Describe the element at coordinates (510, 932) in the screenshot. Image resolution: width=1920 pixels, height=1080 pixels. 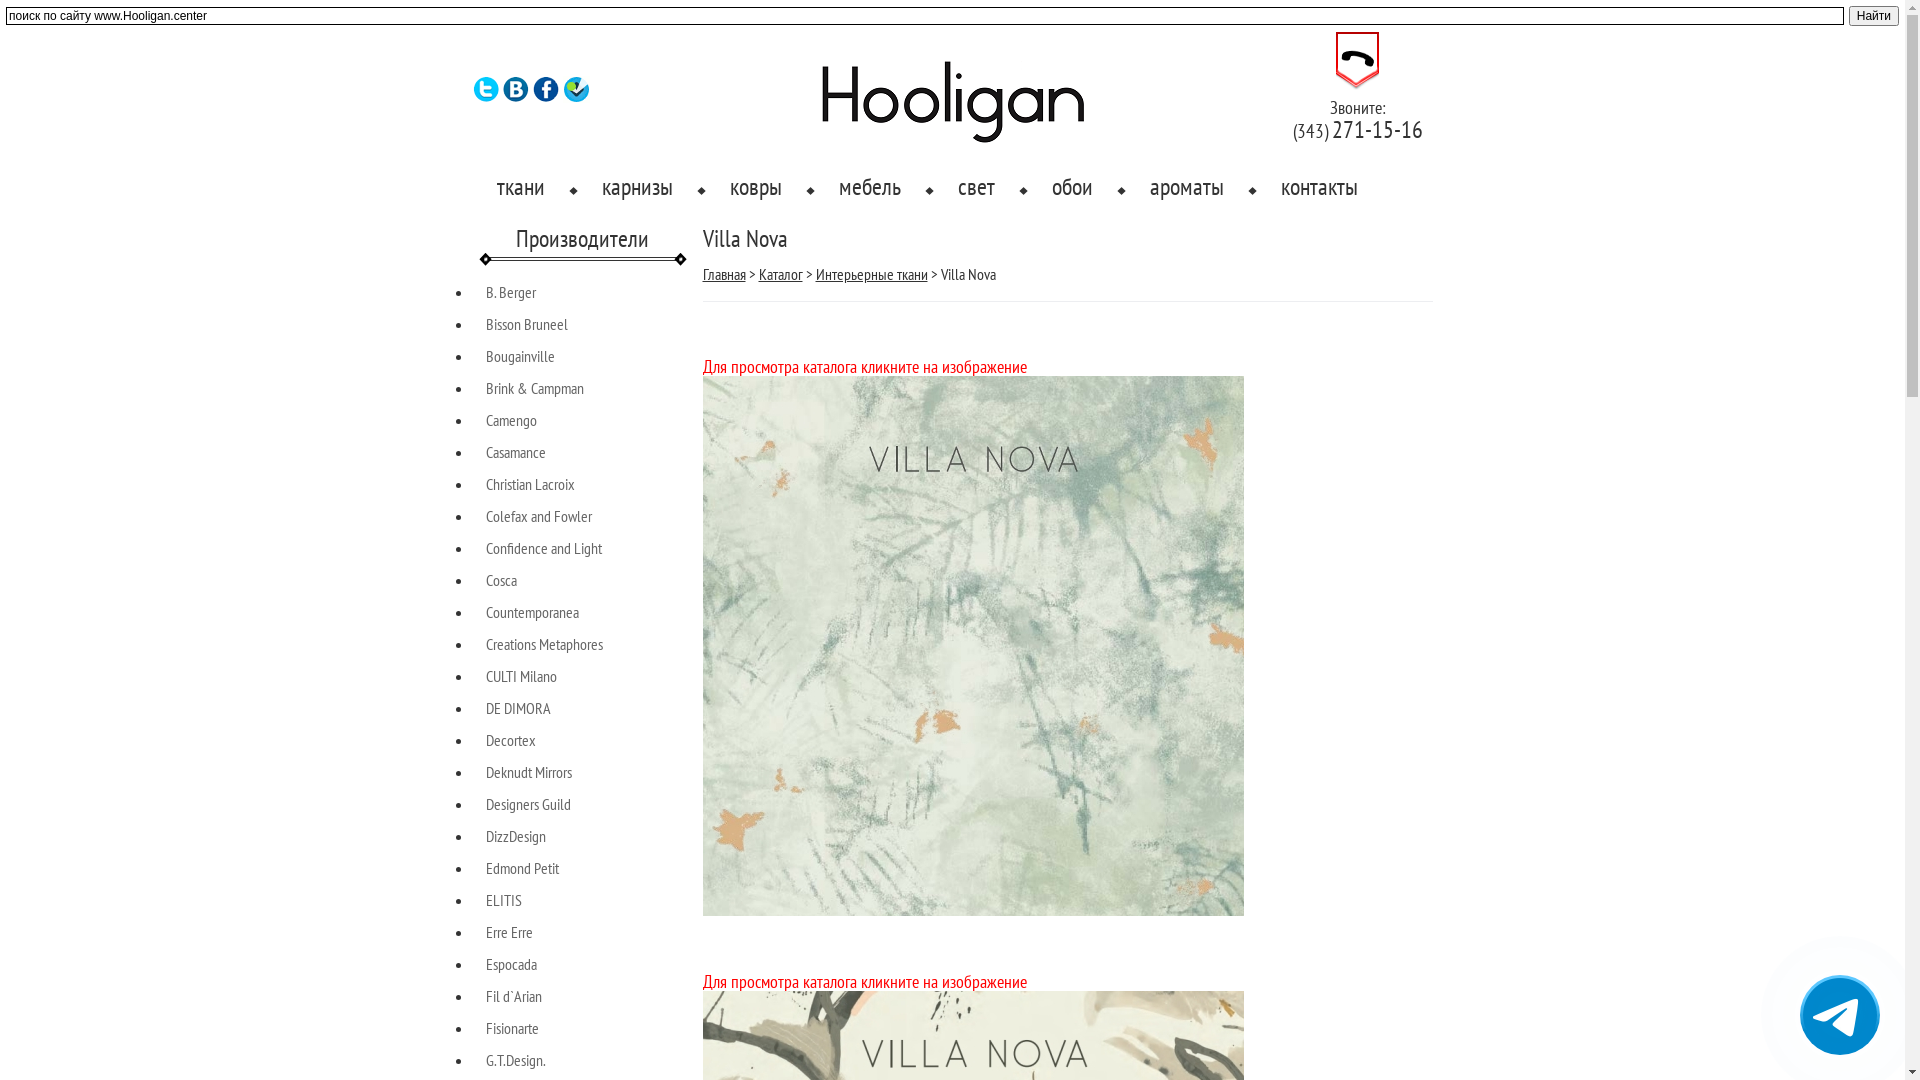
I see `Erre Erre` at that location.